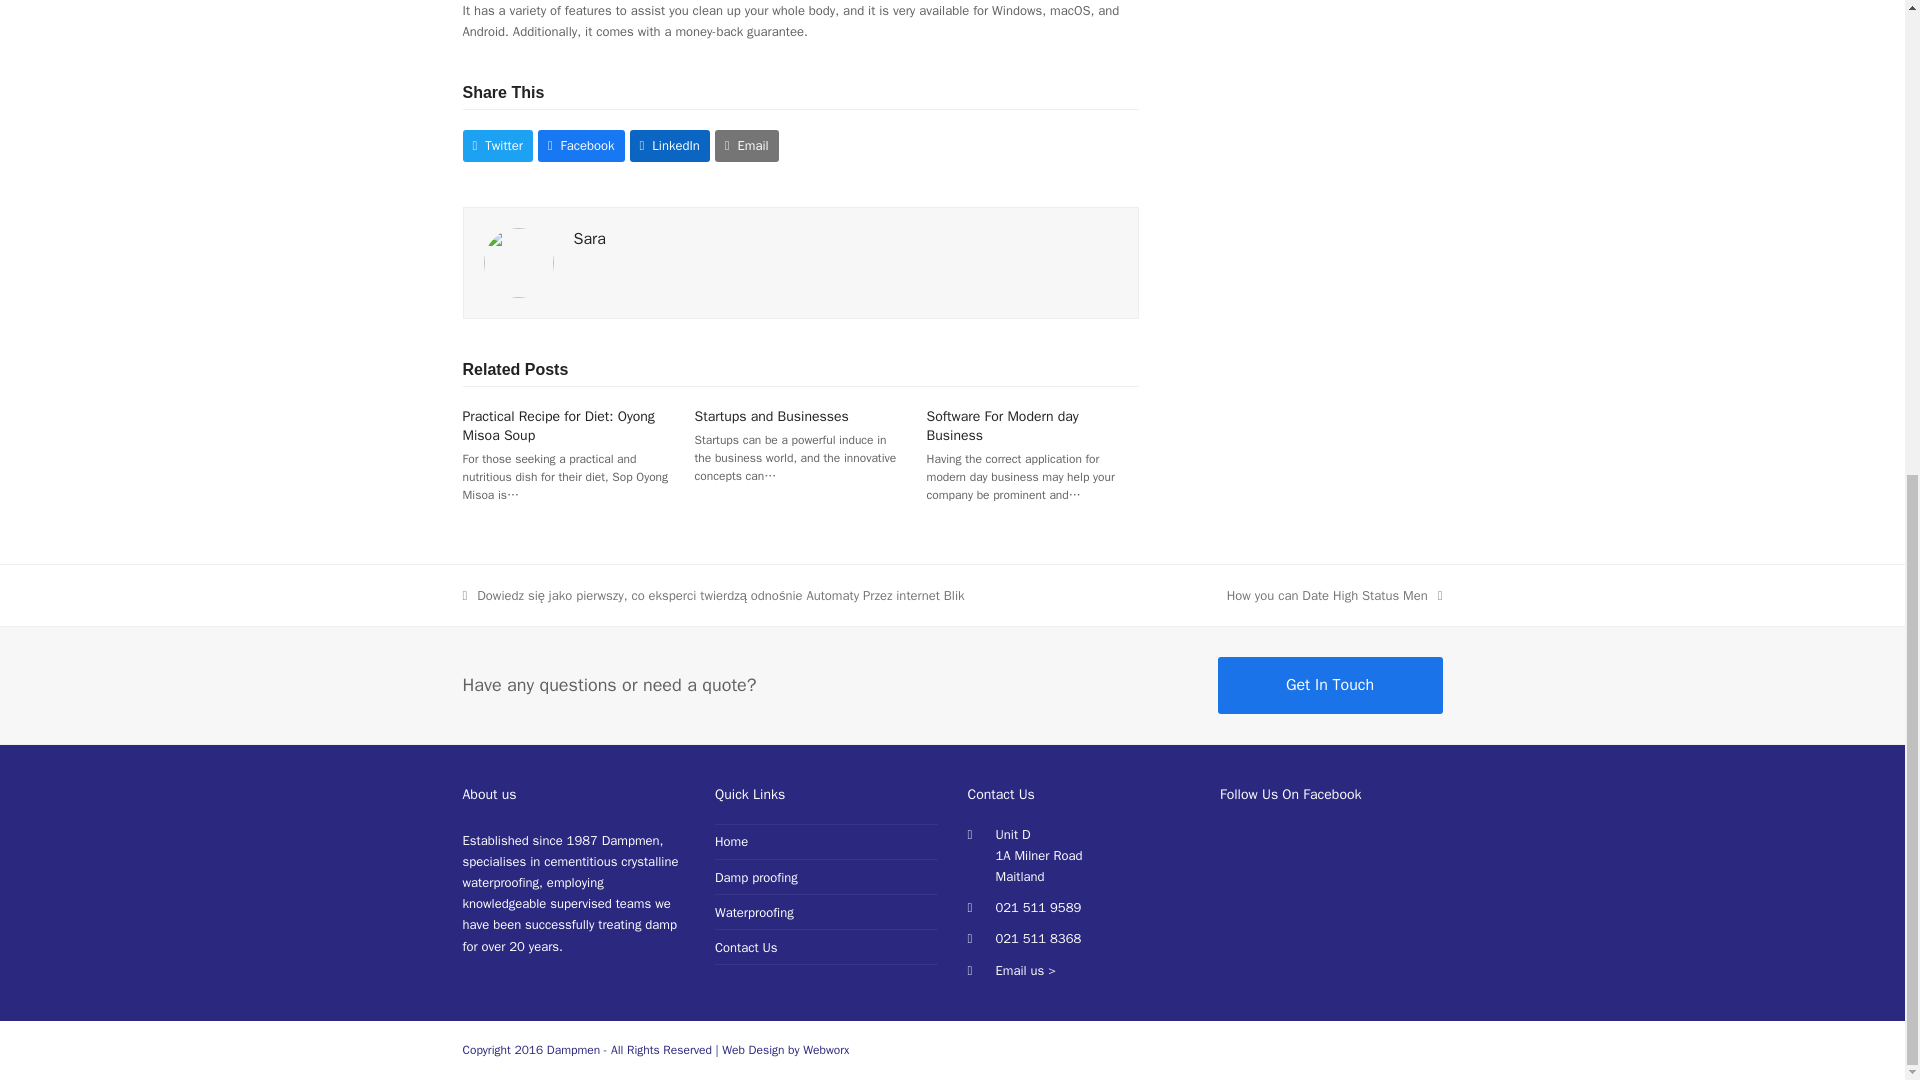  I want to click on Home, so click(731, 840).